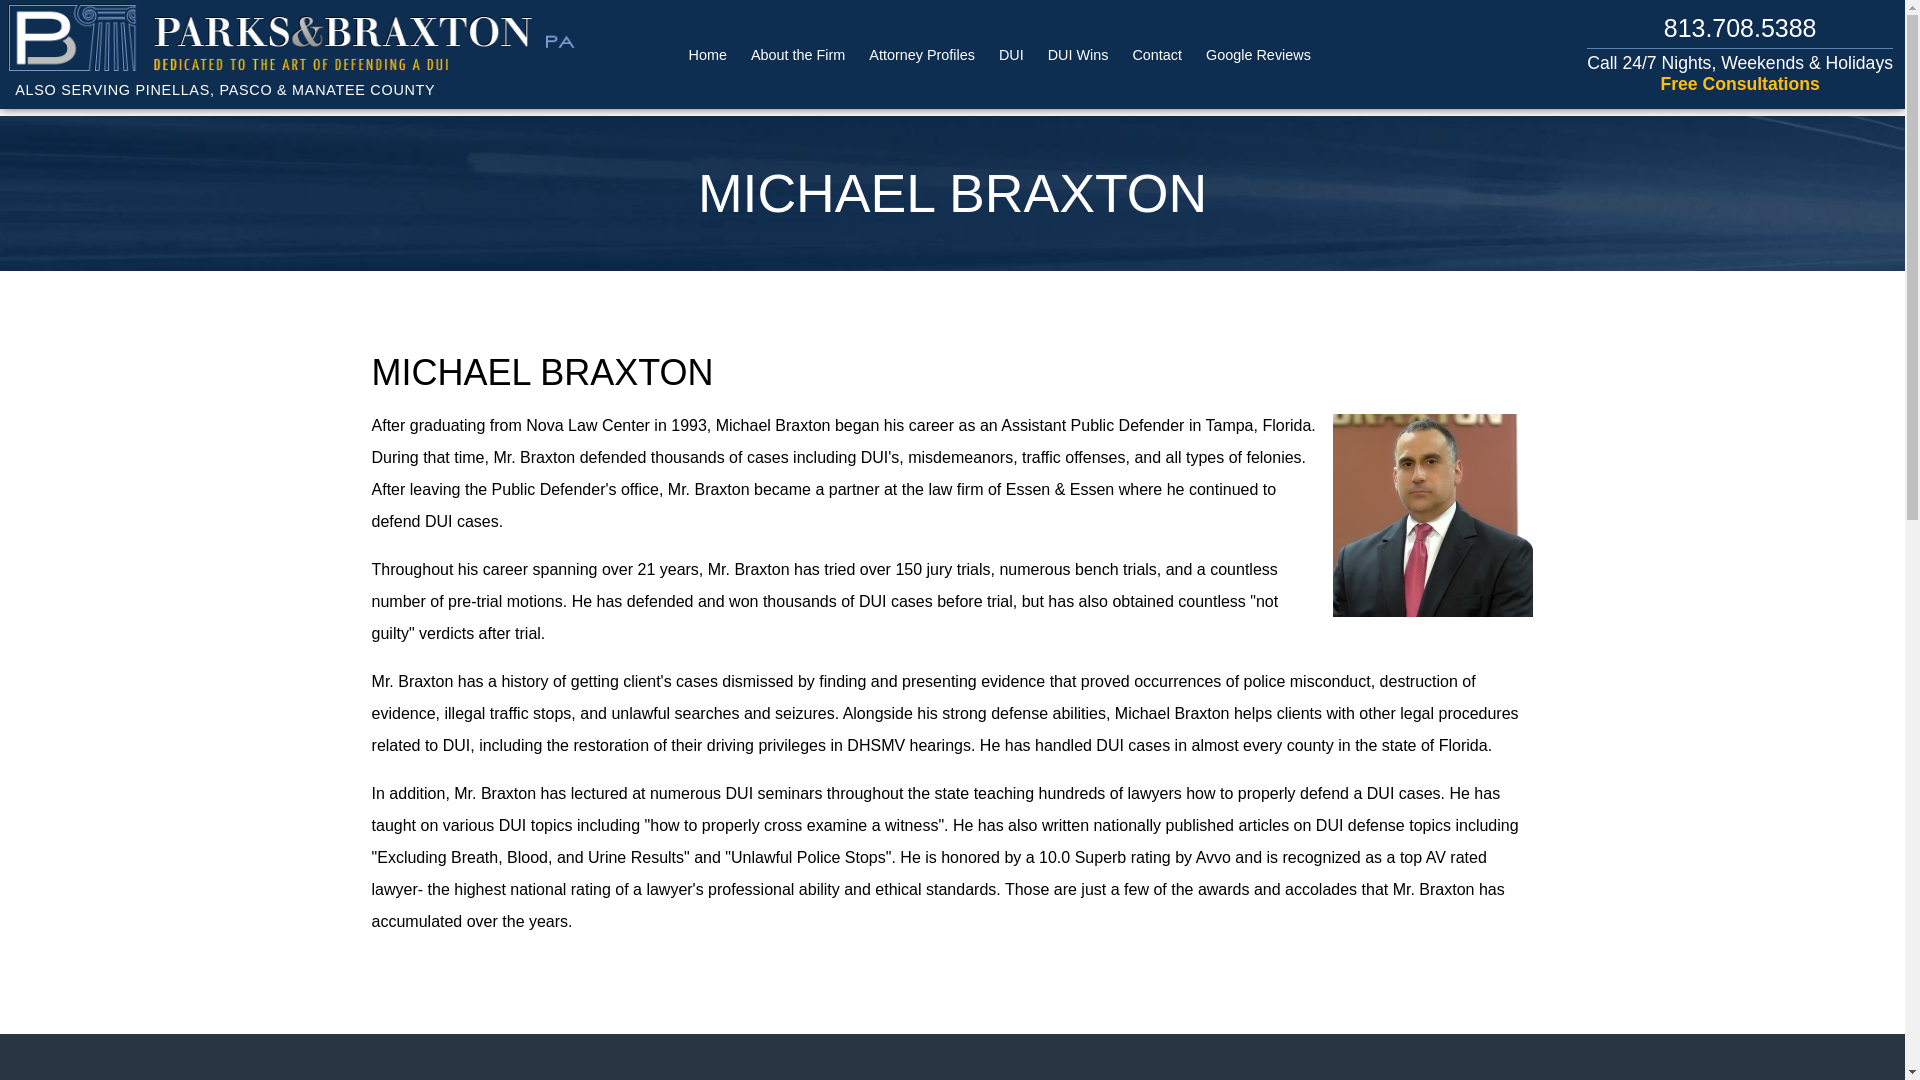 This screenshot has height=1080, width=1920. What do you see at coordinates (1078, 54) in the screenshot?
I see `DUI Wins` at bounding box center [1078, 54].